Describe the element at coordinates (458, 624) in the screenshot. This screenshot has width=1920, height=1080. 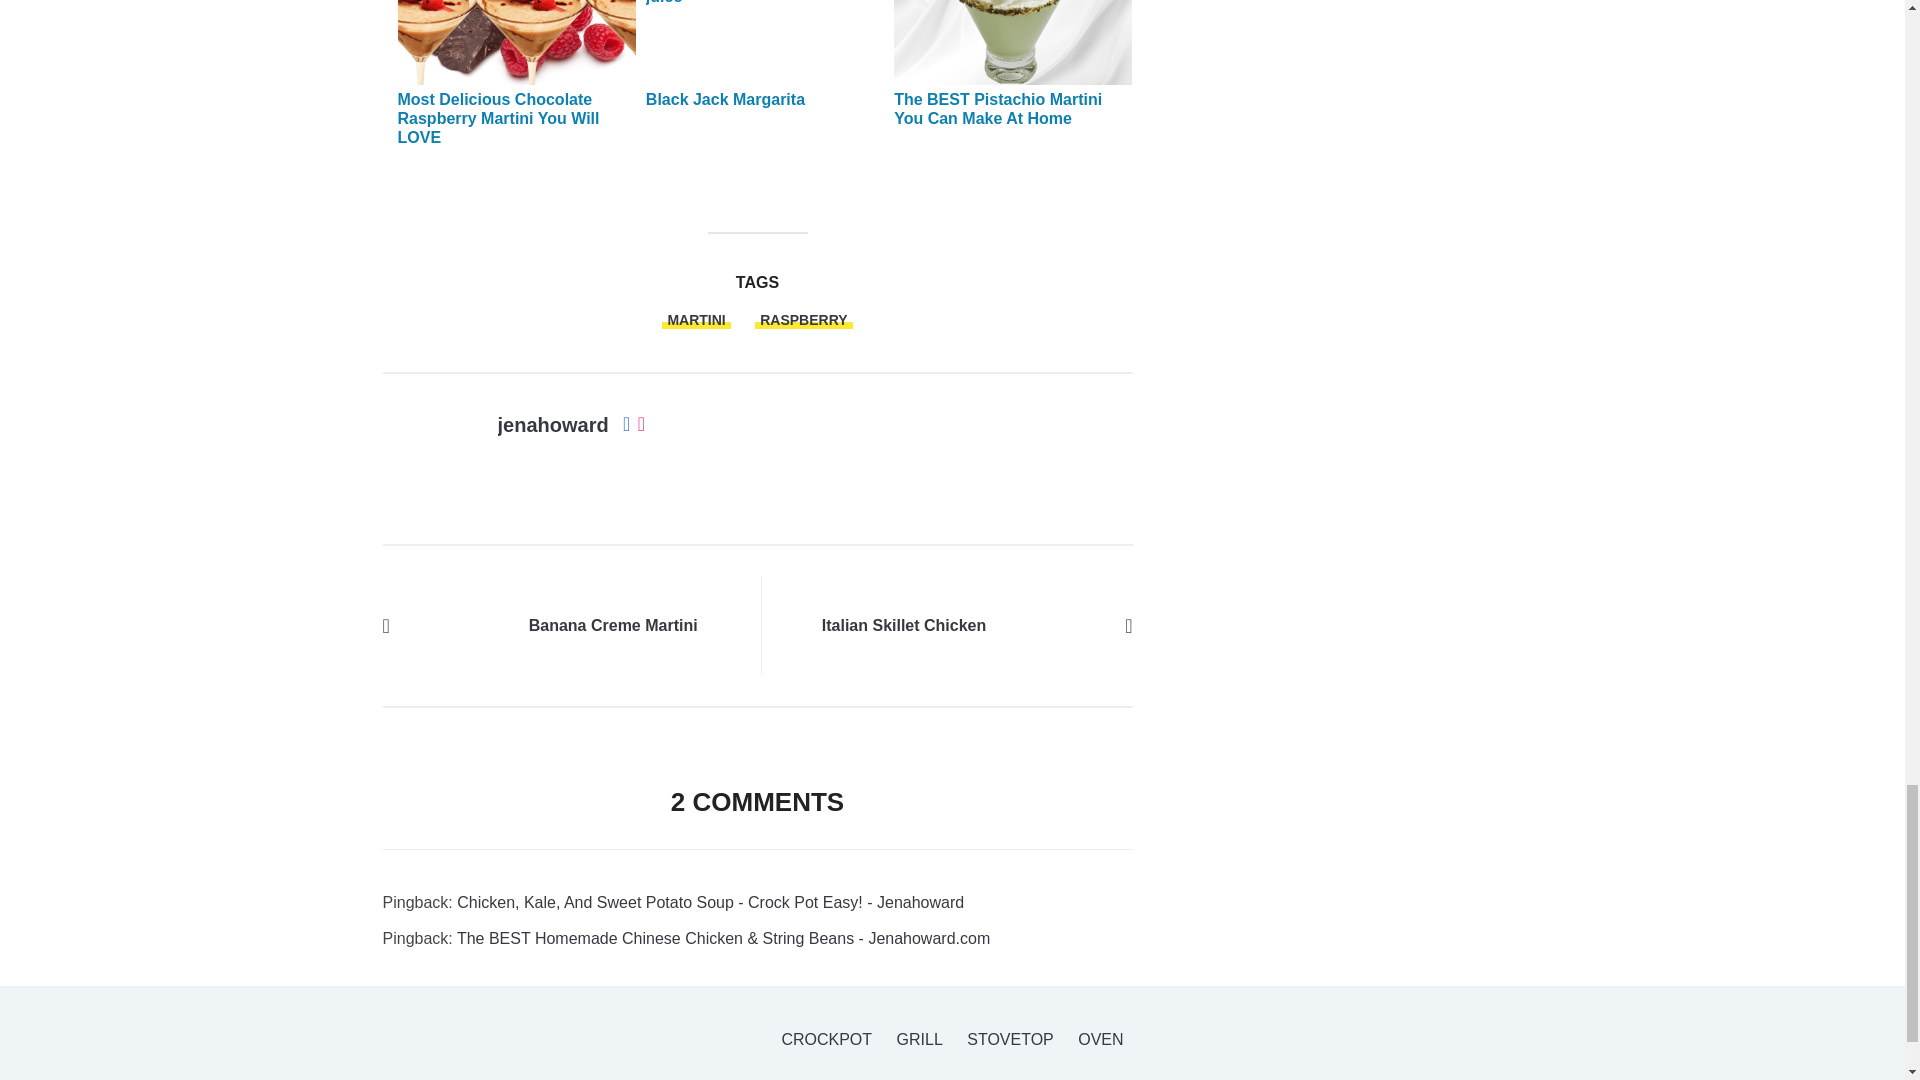
I see `Banana Creme Martini` at that location.